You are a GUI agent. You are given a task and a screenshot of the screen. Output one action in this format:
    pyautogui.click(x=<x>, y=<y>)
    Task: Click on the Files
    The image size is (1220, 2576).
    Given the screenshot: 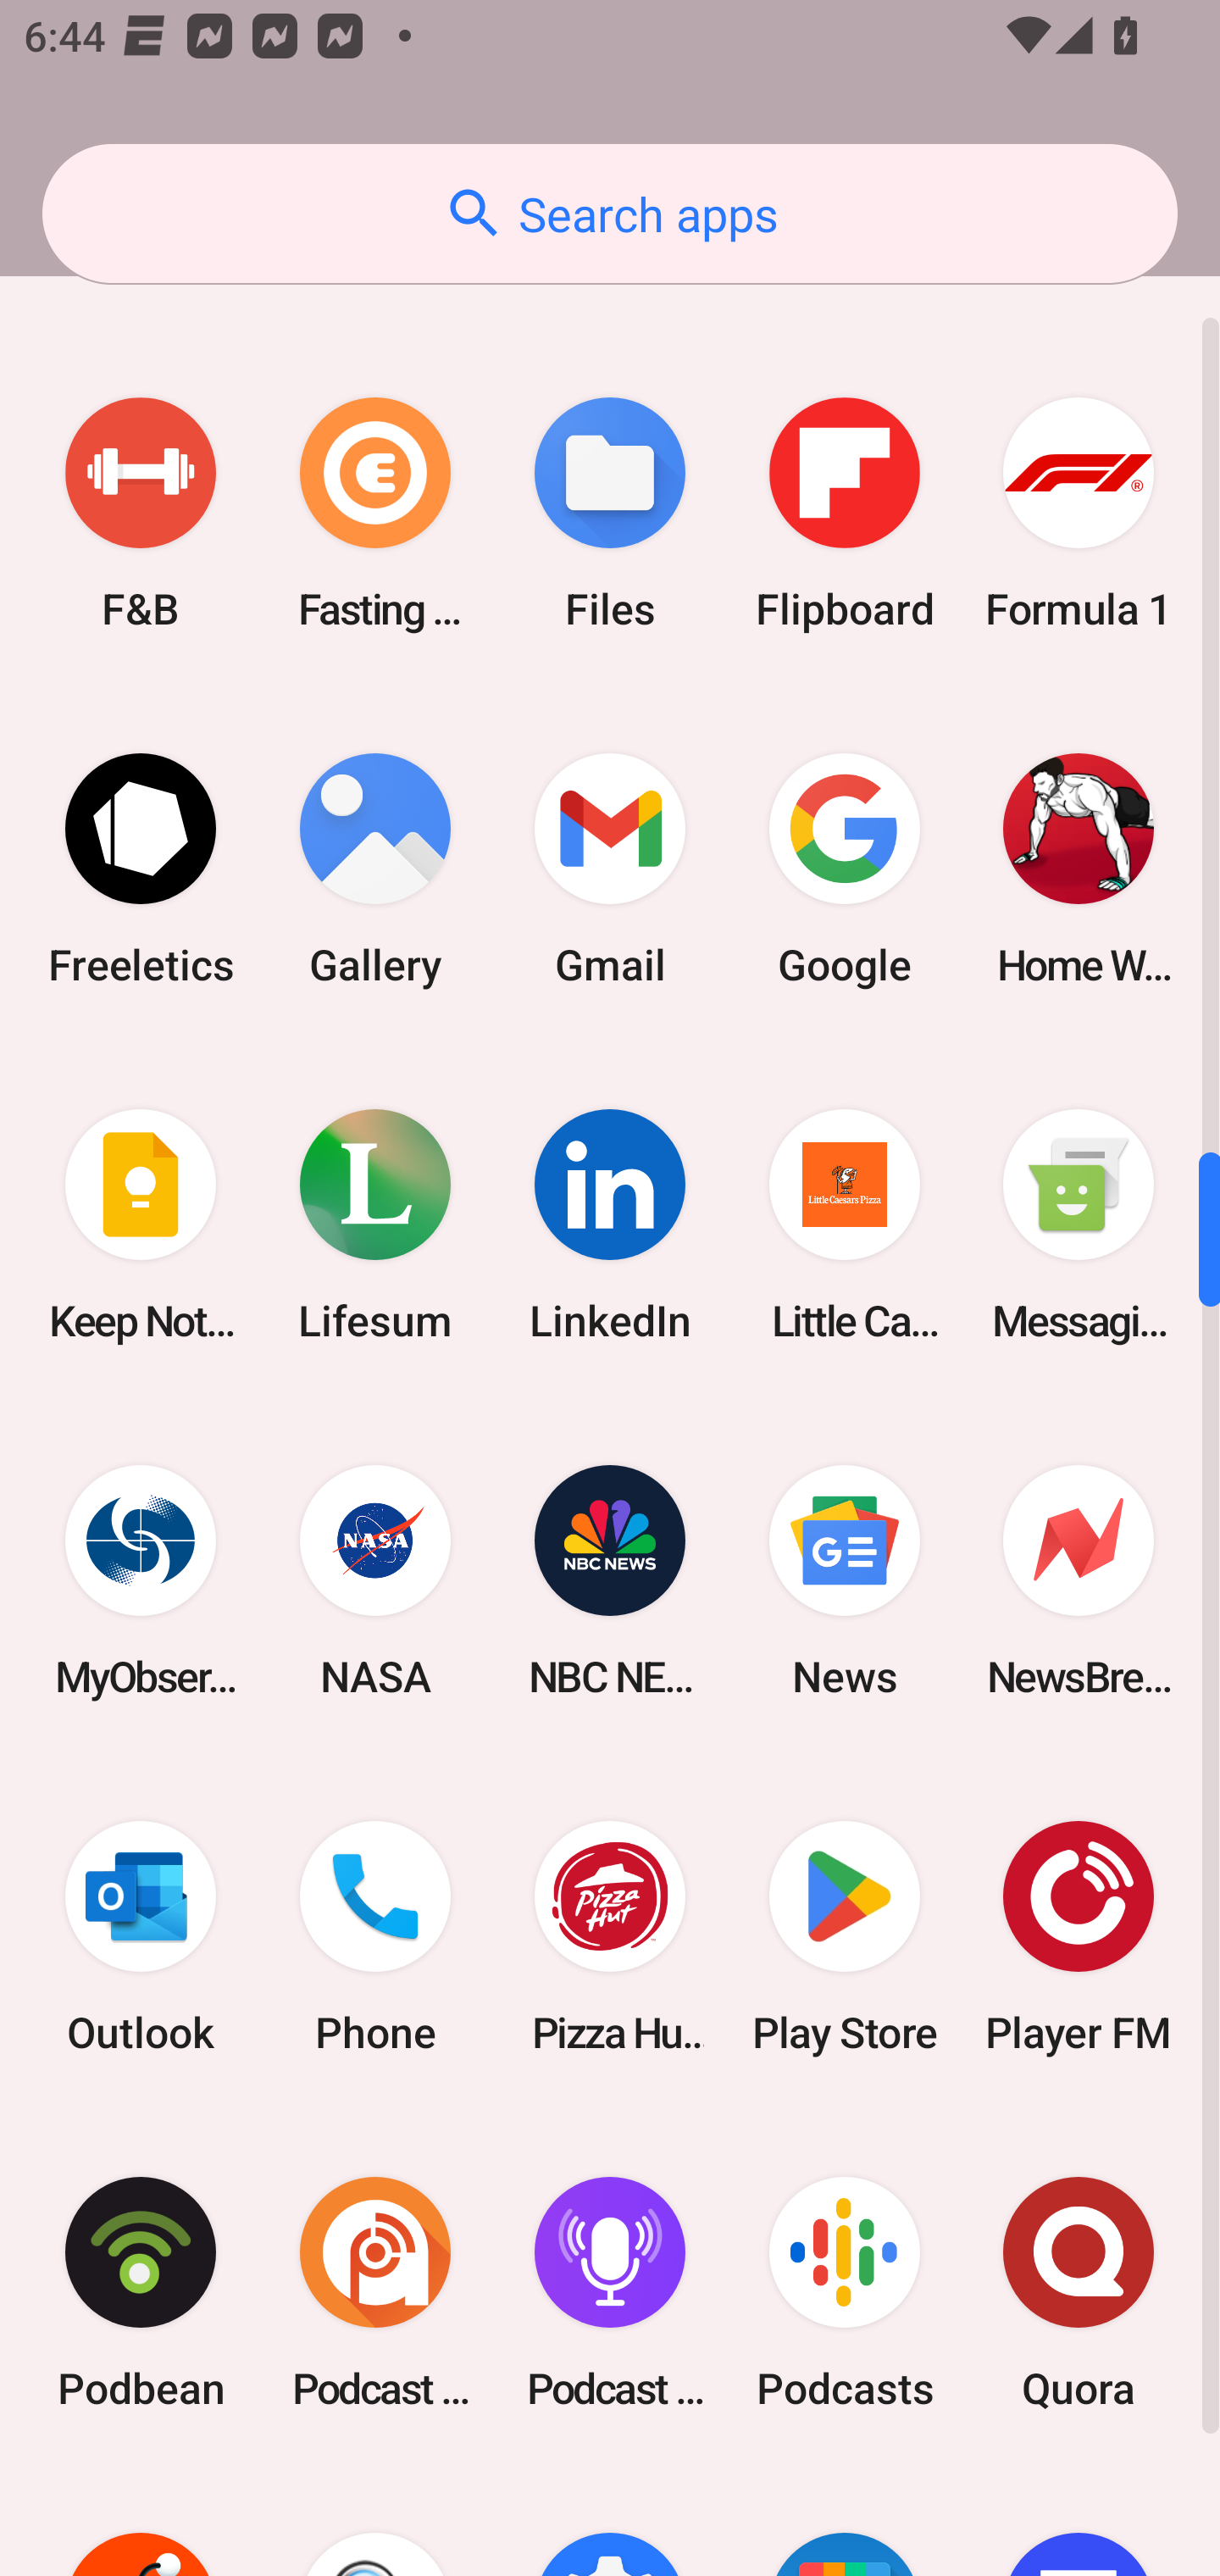 What is the action you would take?
    pyautogui.click(x=610, y=512)
    